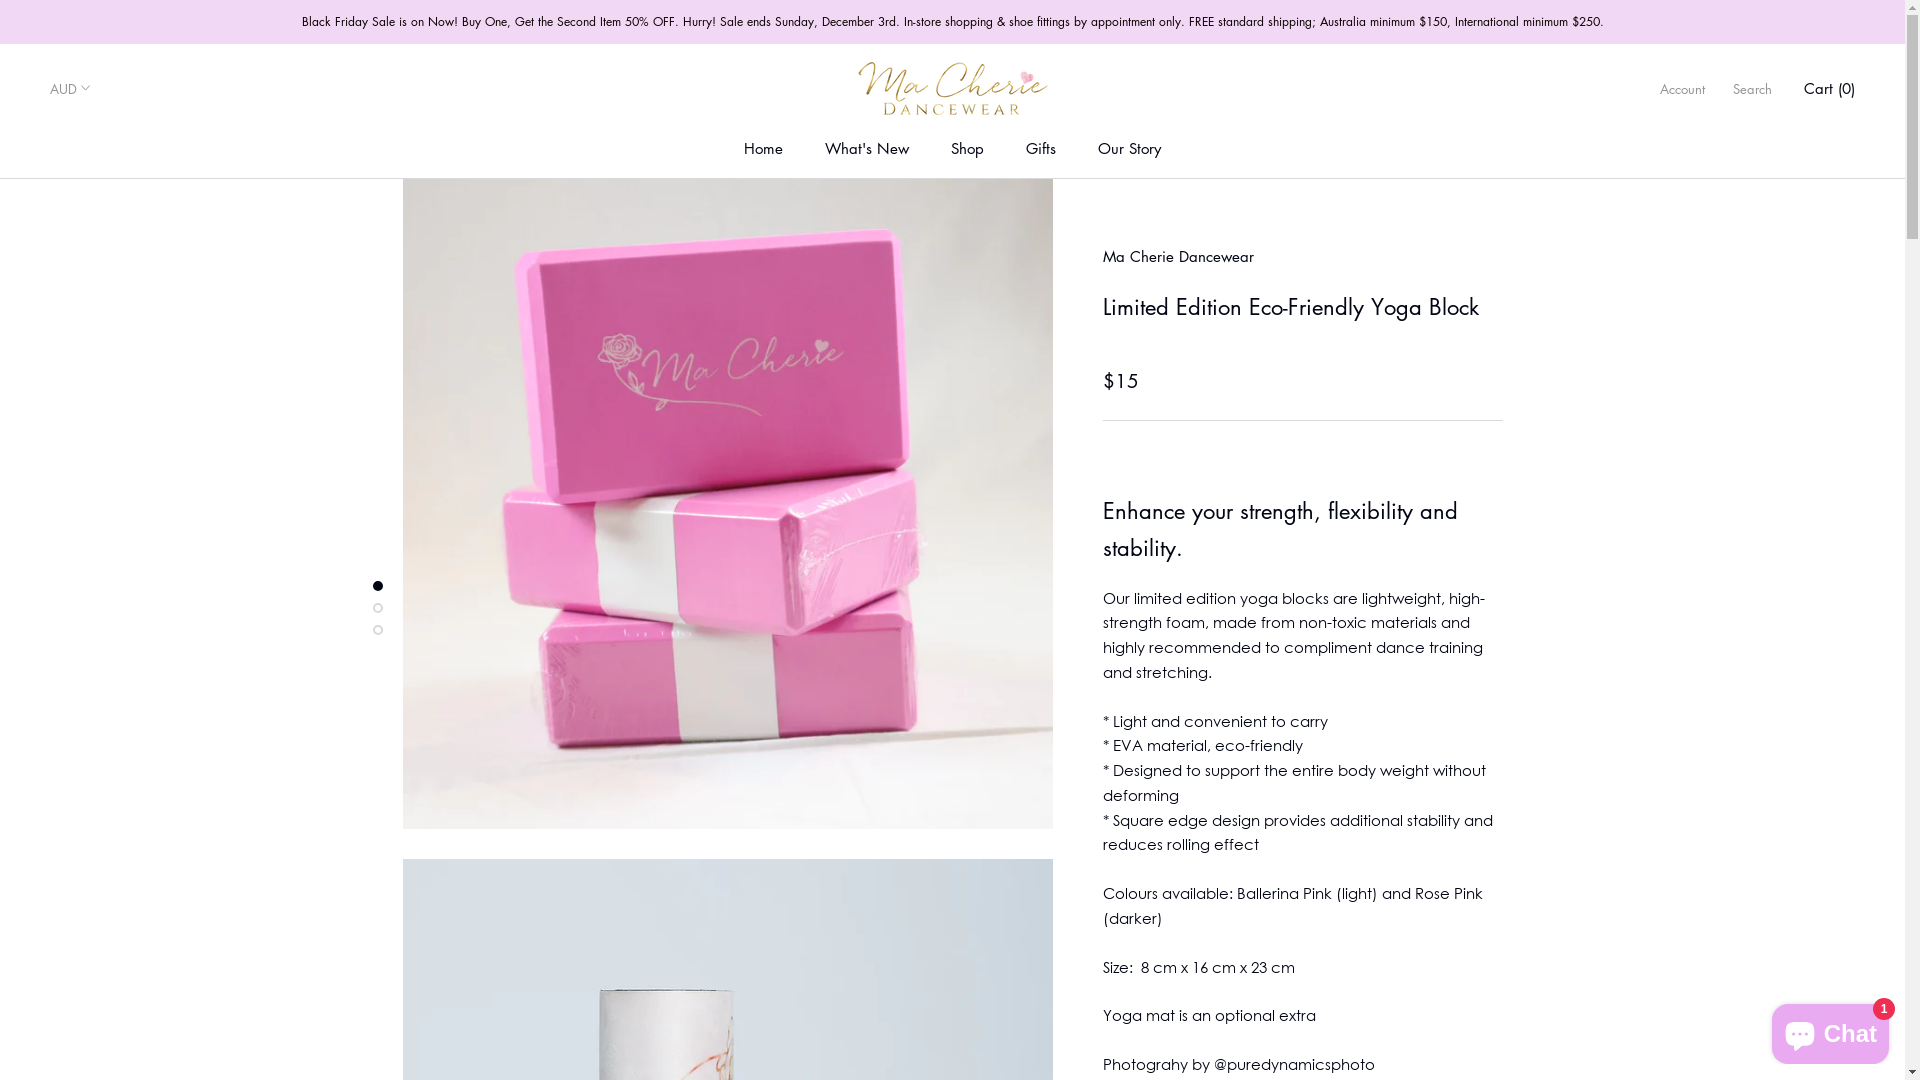 This screenshot has height=1080, width=1920. What do you see at coordinates (1830, 88) in the screenshot?
I see `Cart (0)` at bounding box center [1830, 88].